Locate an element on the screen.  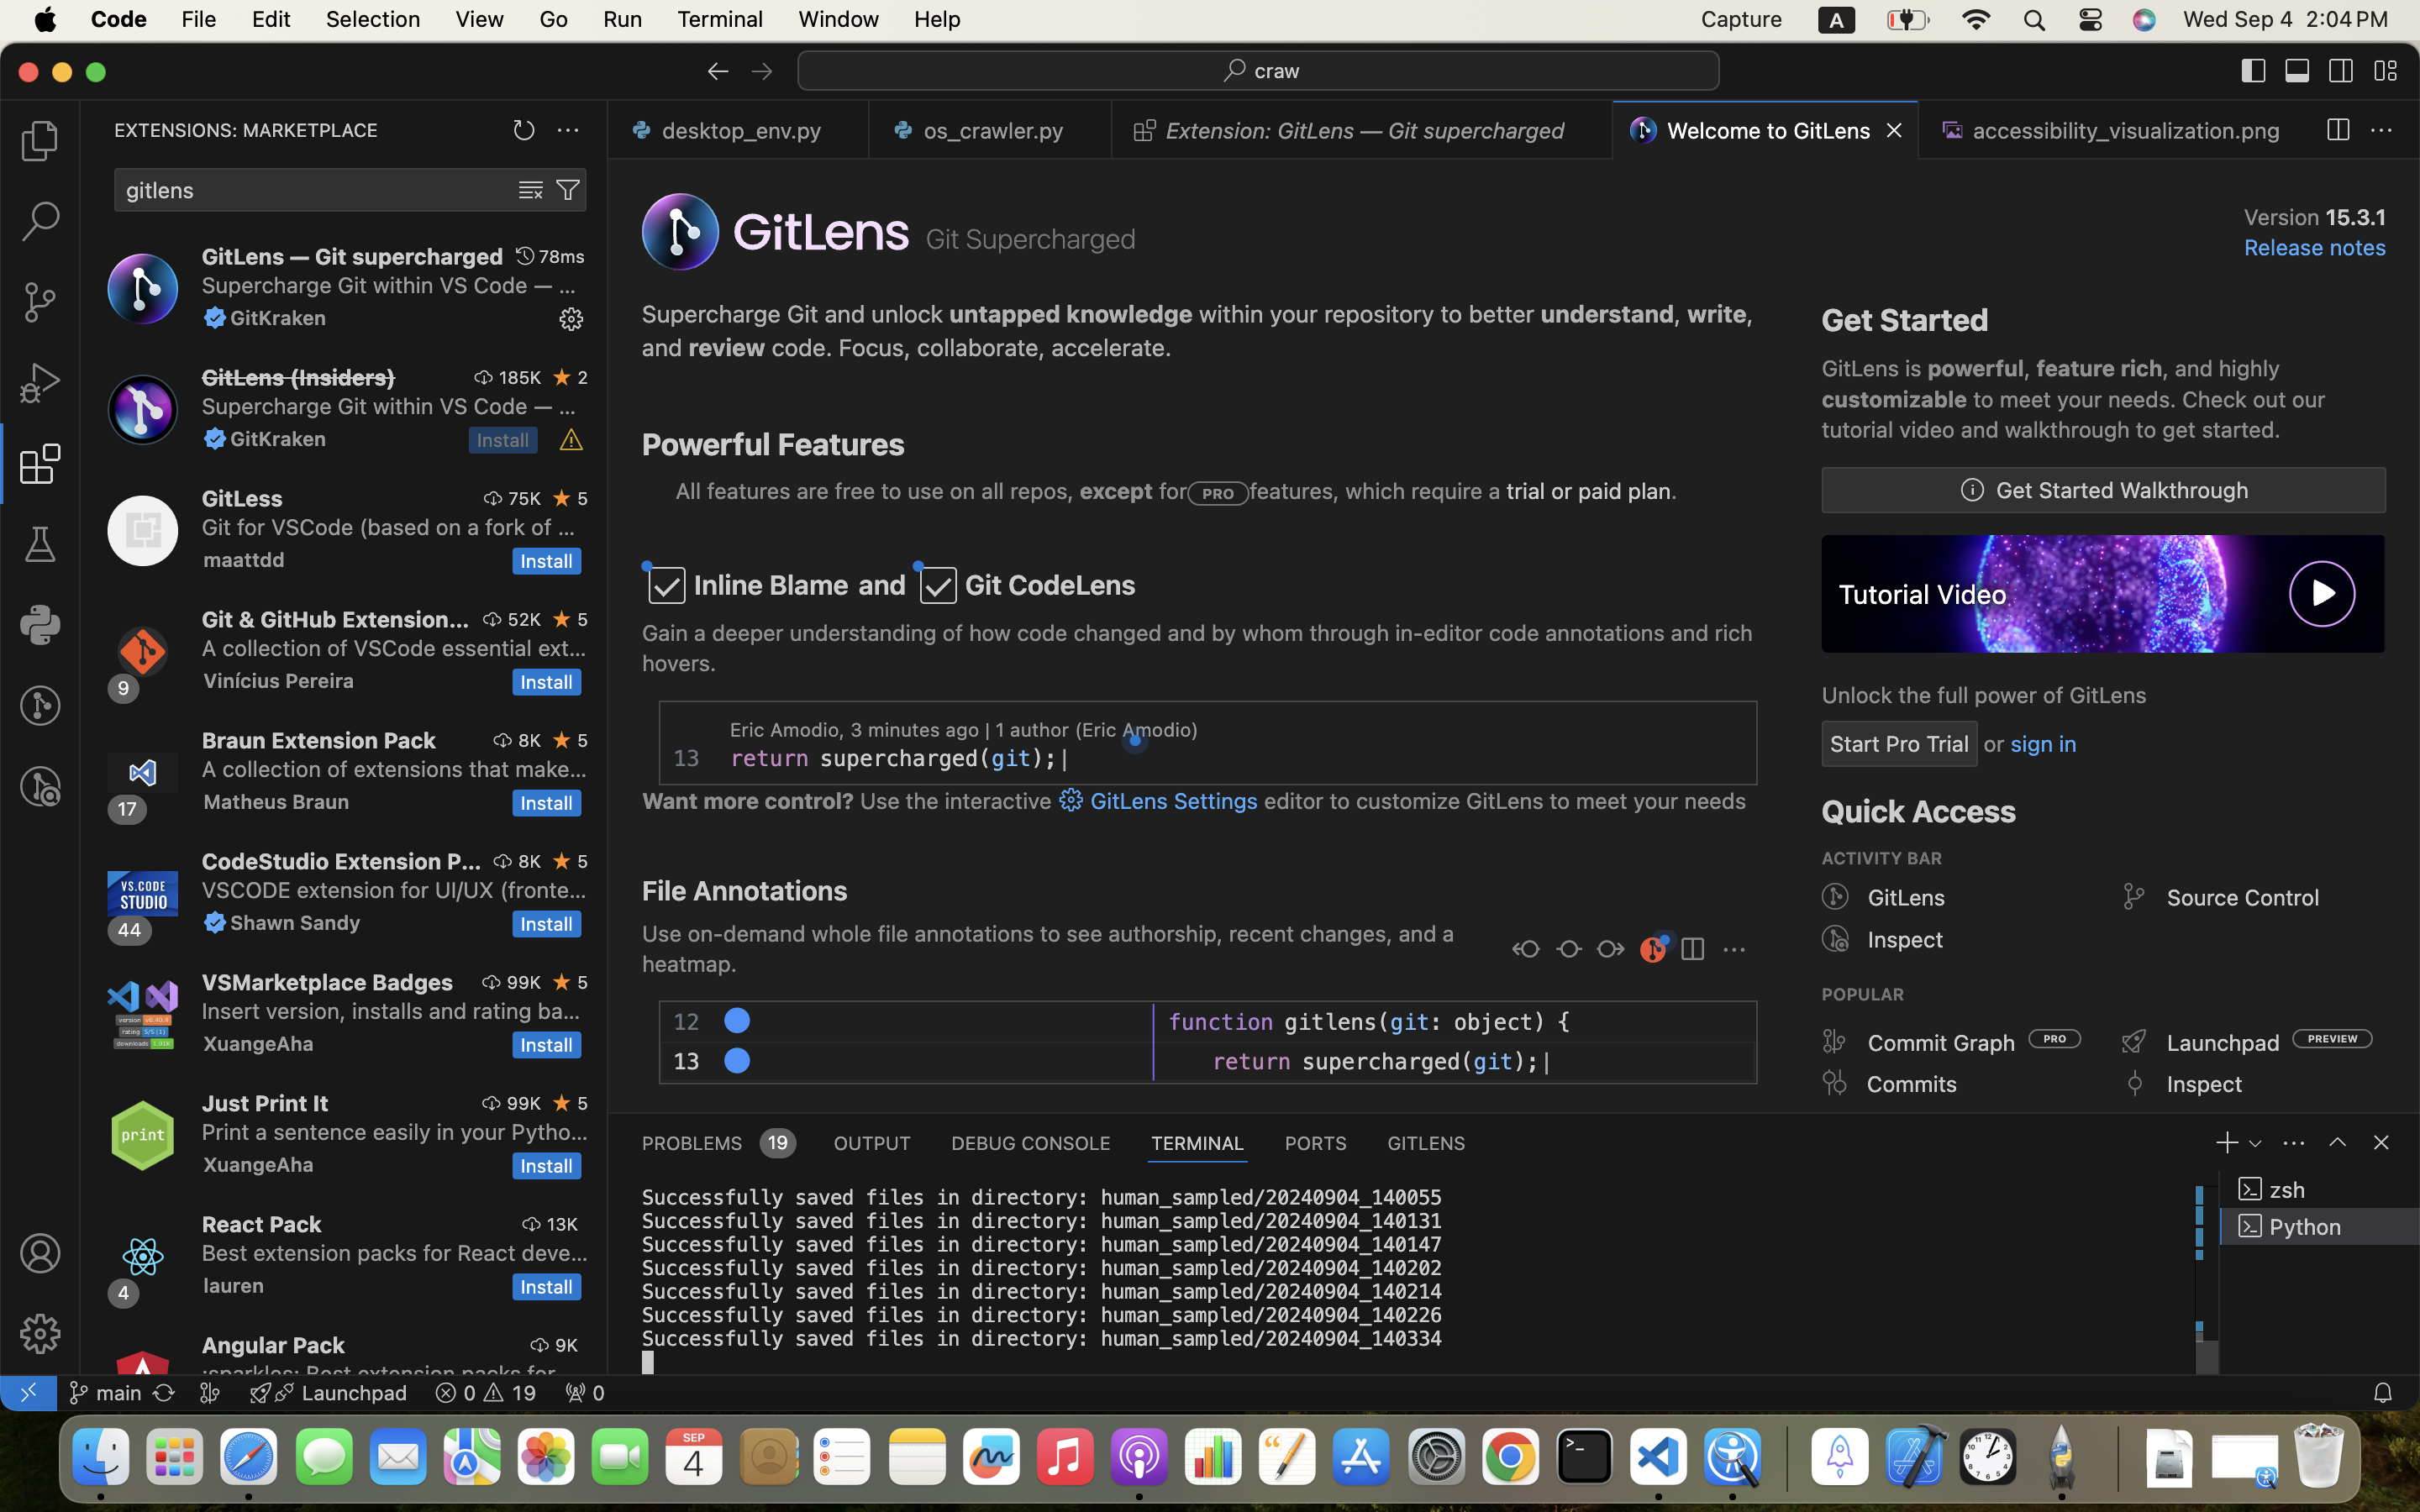
powerful is located at coordinates (1976, 369).